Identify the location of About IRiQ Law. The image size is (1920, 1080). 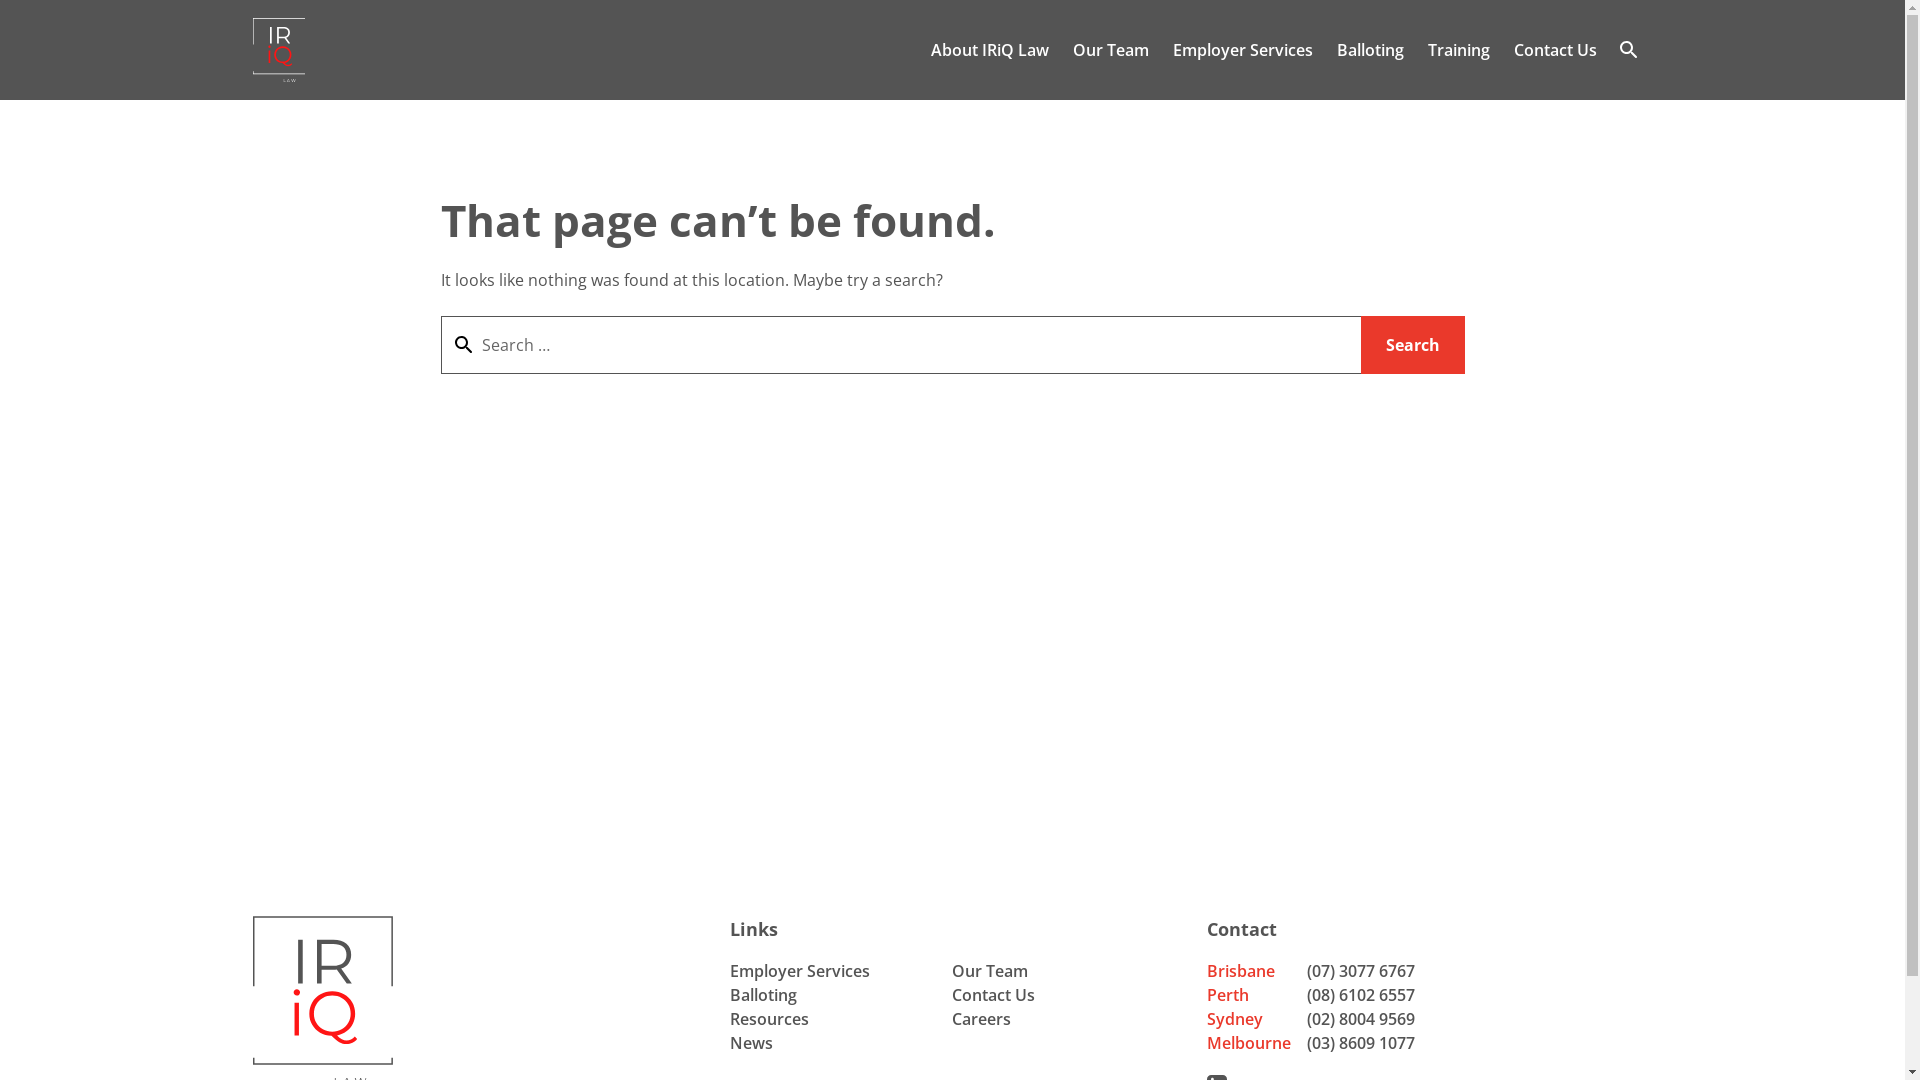
(989, 50).